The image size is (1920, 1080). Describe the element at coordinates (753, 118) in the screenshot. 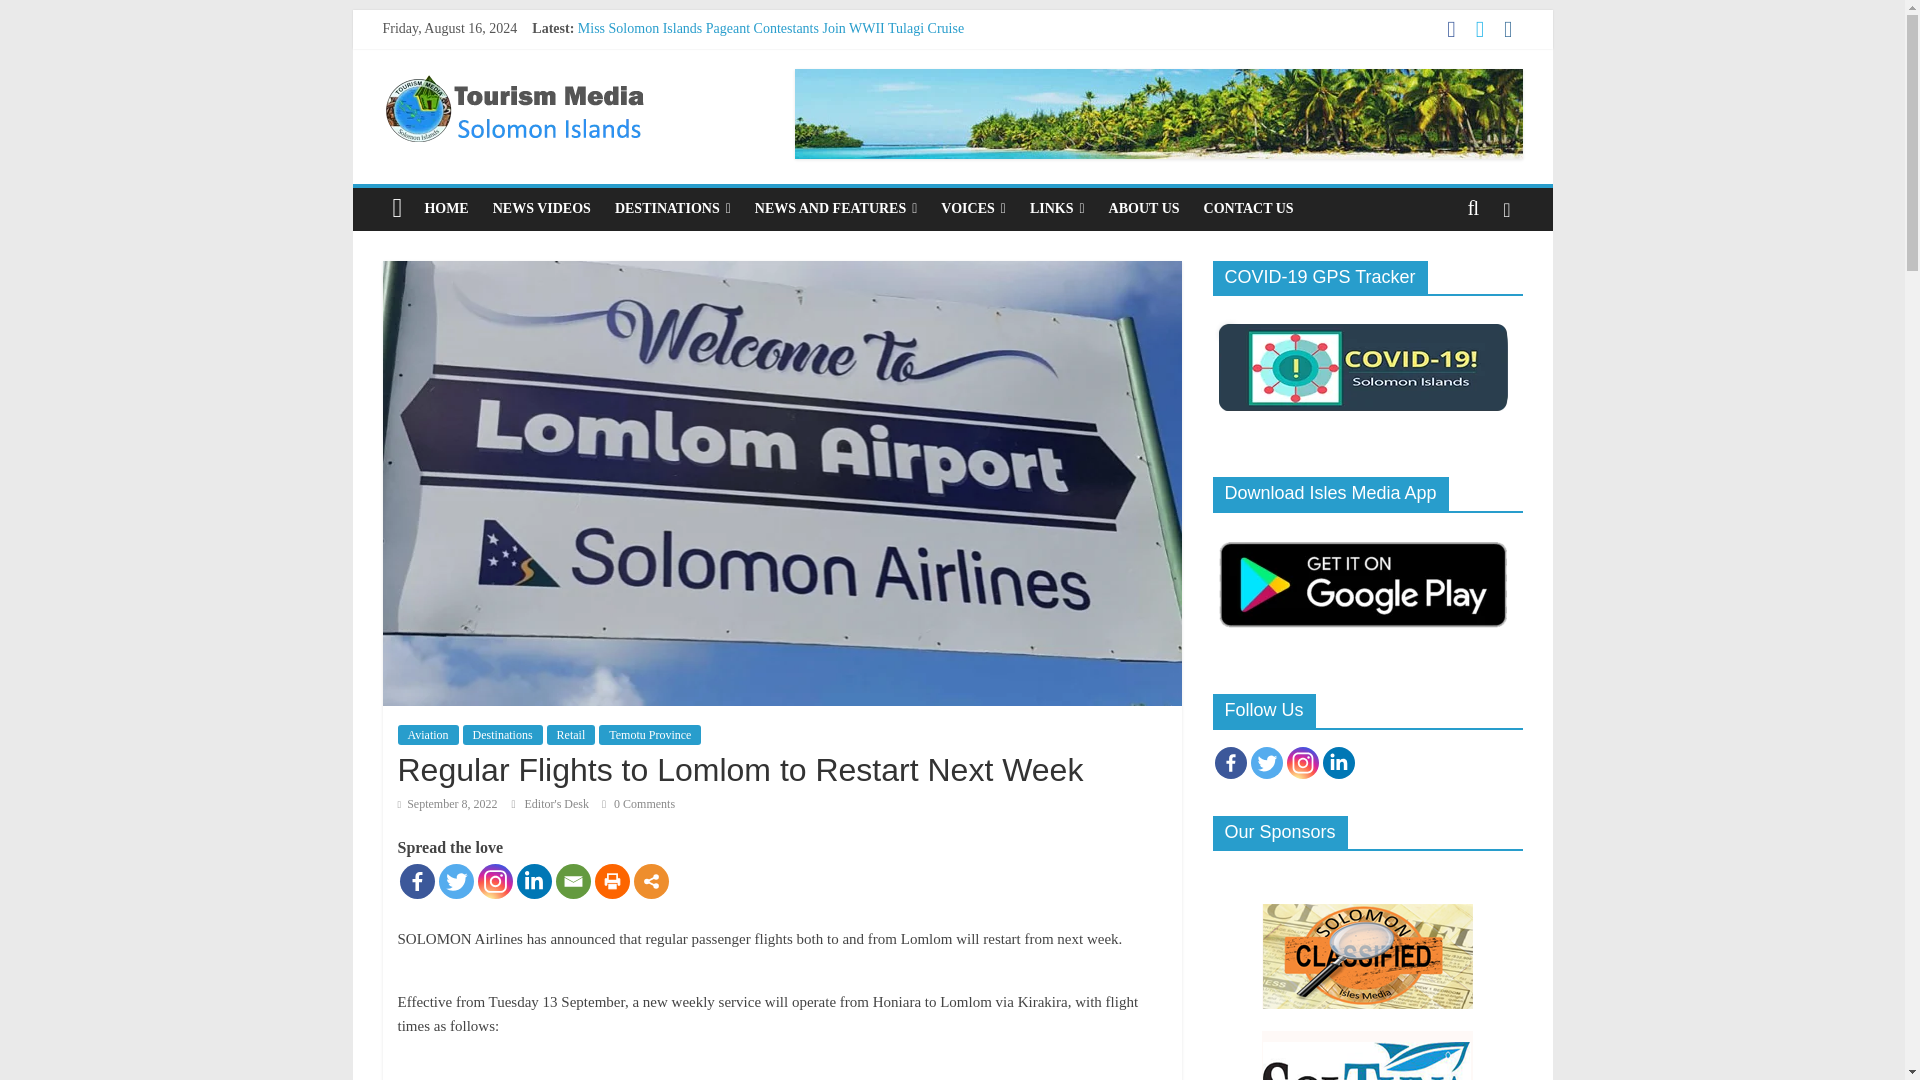

I see `Solomon Airlines Shortlisted in the 2024 World Travel Awards` at that location.